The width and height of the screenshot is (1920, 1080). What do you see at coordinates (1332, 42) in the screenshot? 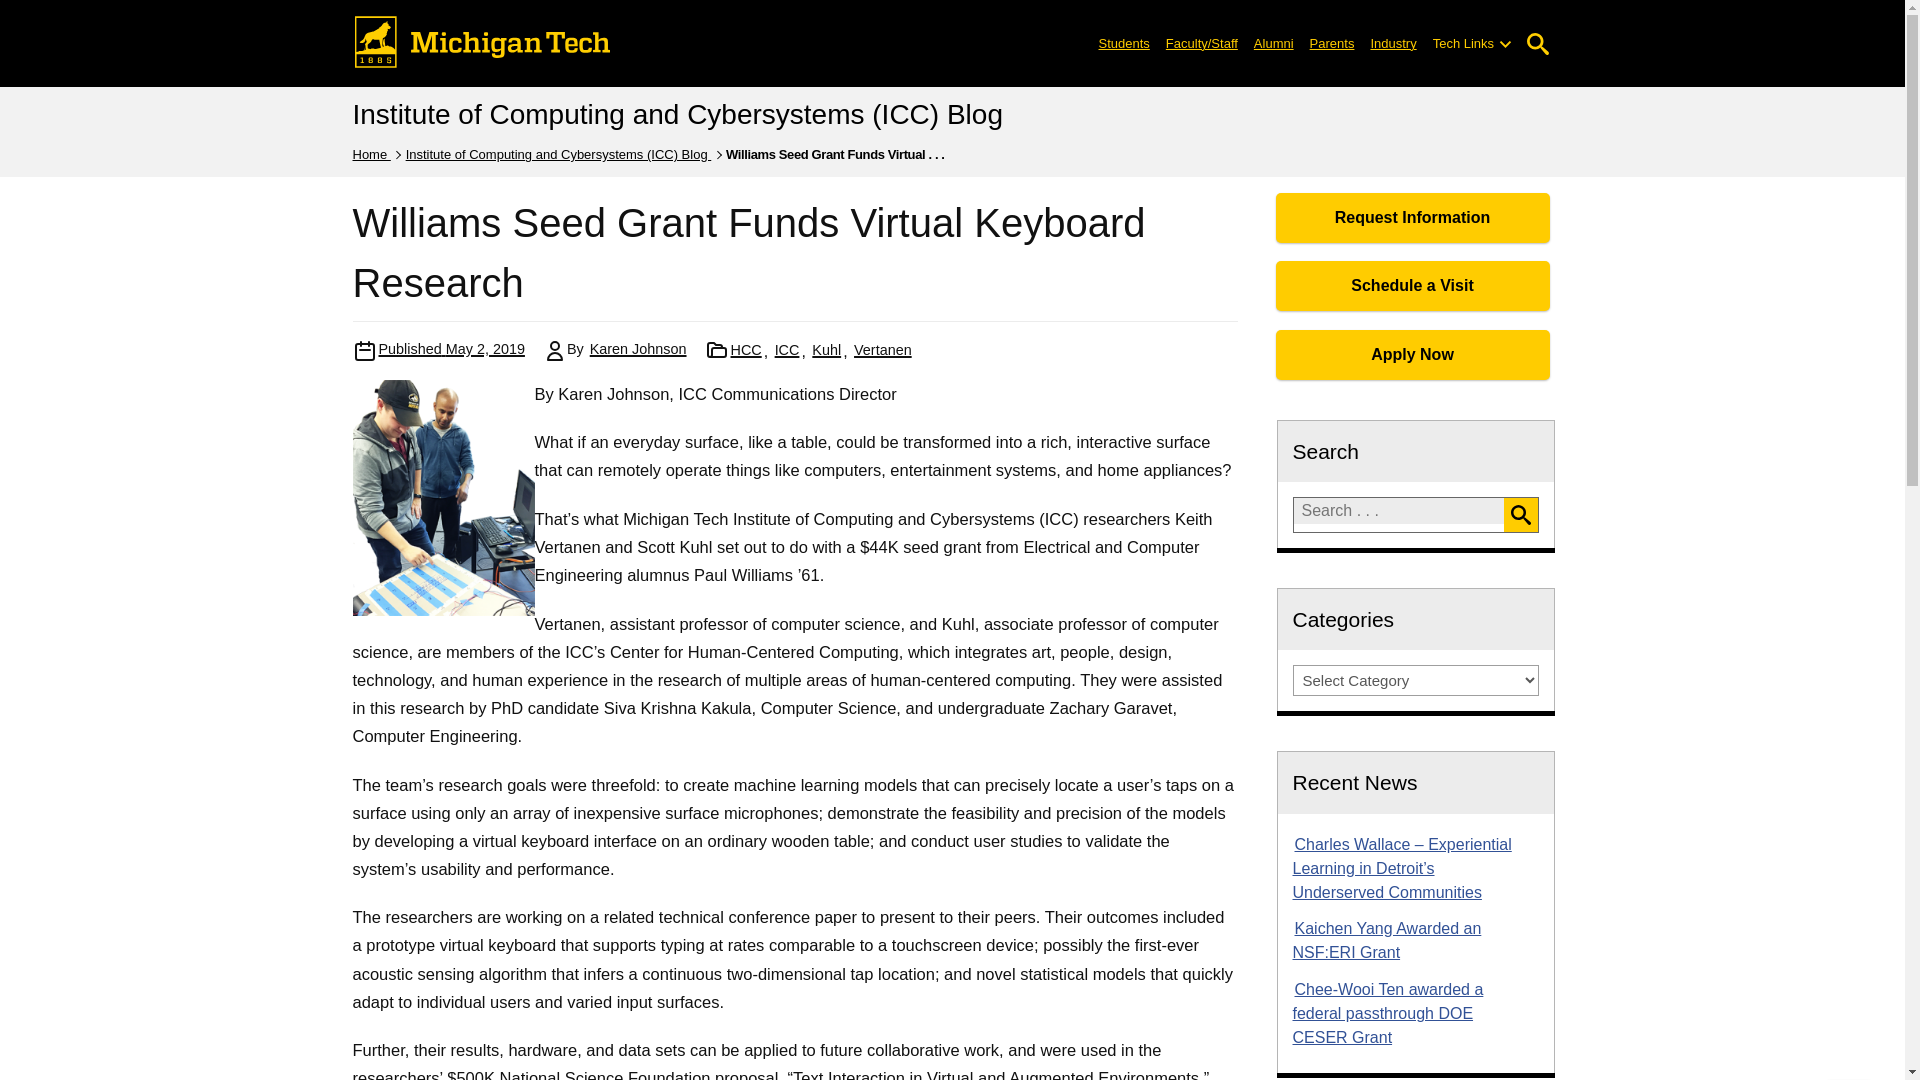
I see `Parents` at bounding box center [1332, 42].